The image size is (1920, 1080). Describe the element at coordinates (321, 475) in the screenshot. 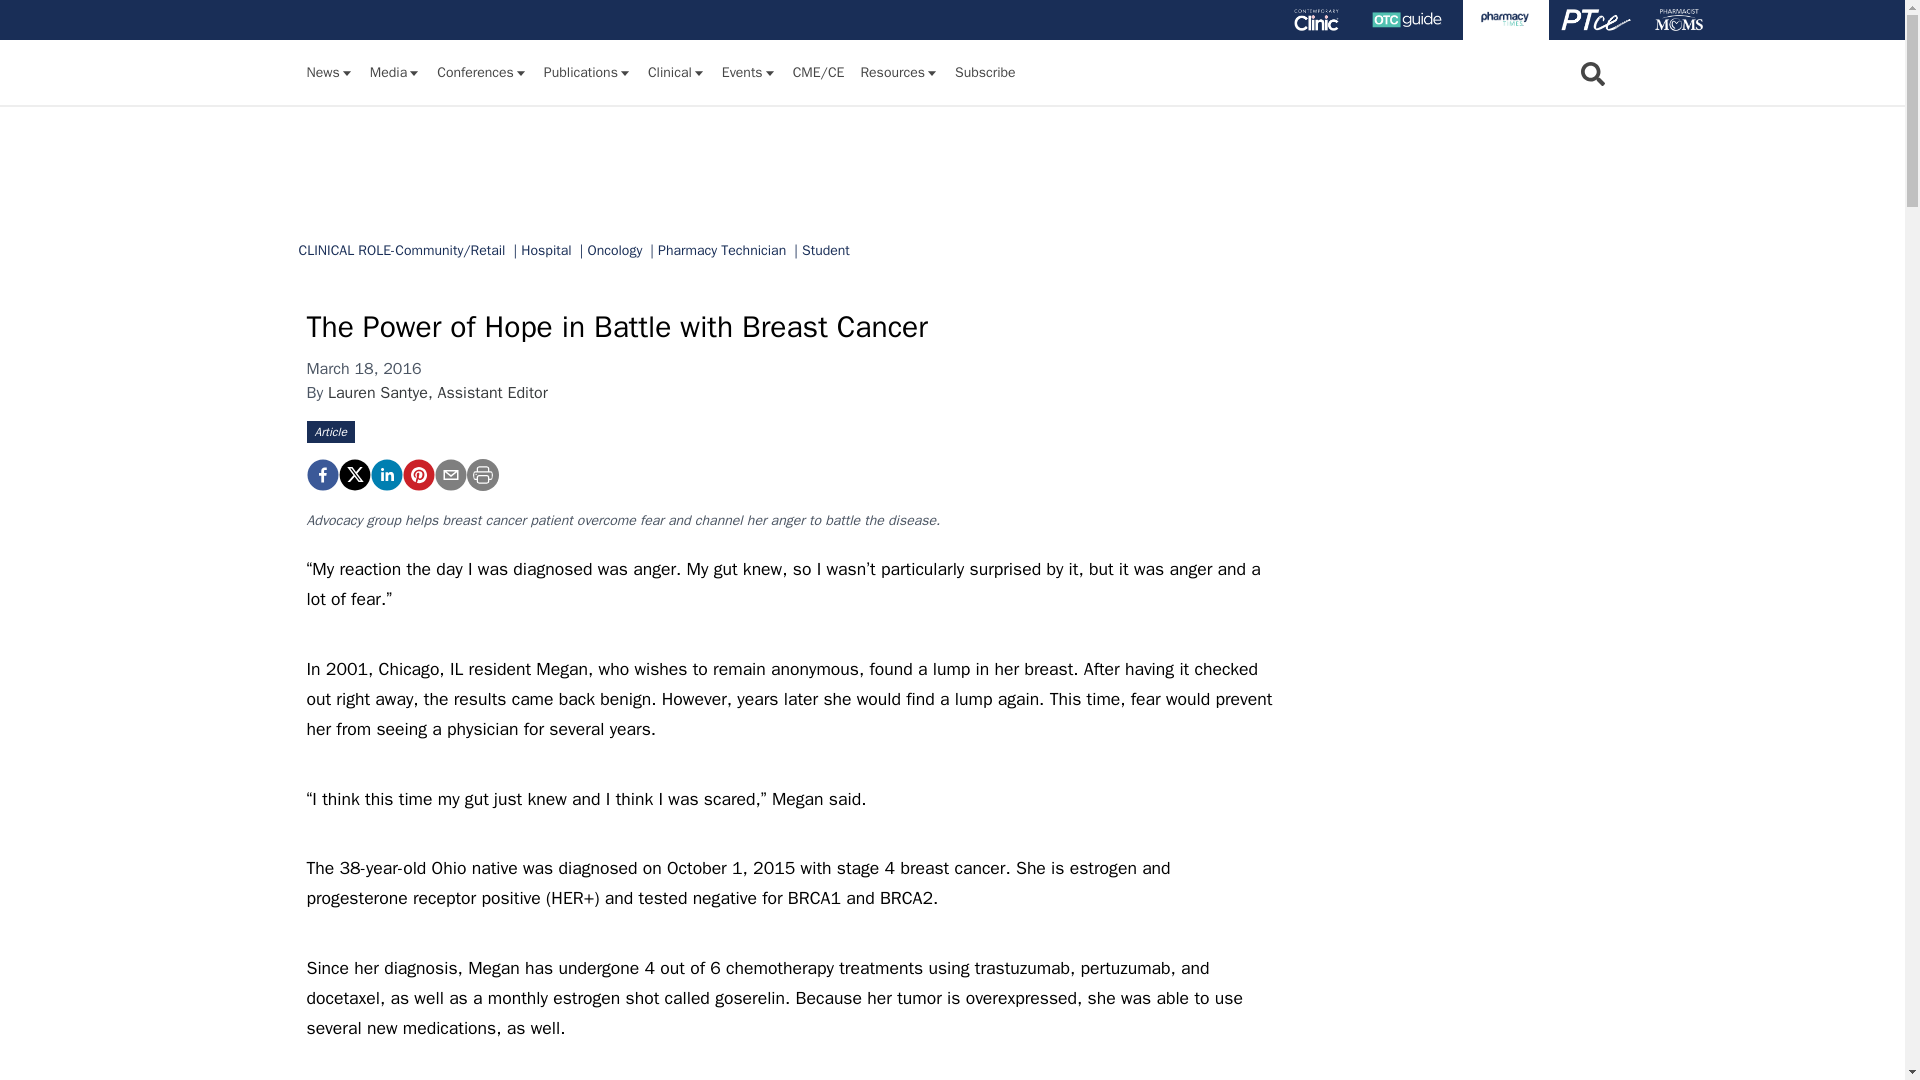

I see `The Power of Hope in Battle with Breast Cancer` at that location.